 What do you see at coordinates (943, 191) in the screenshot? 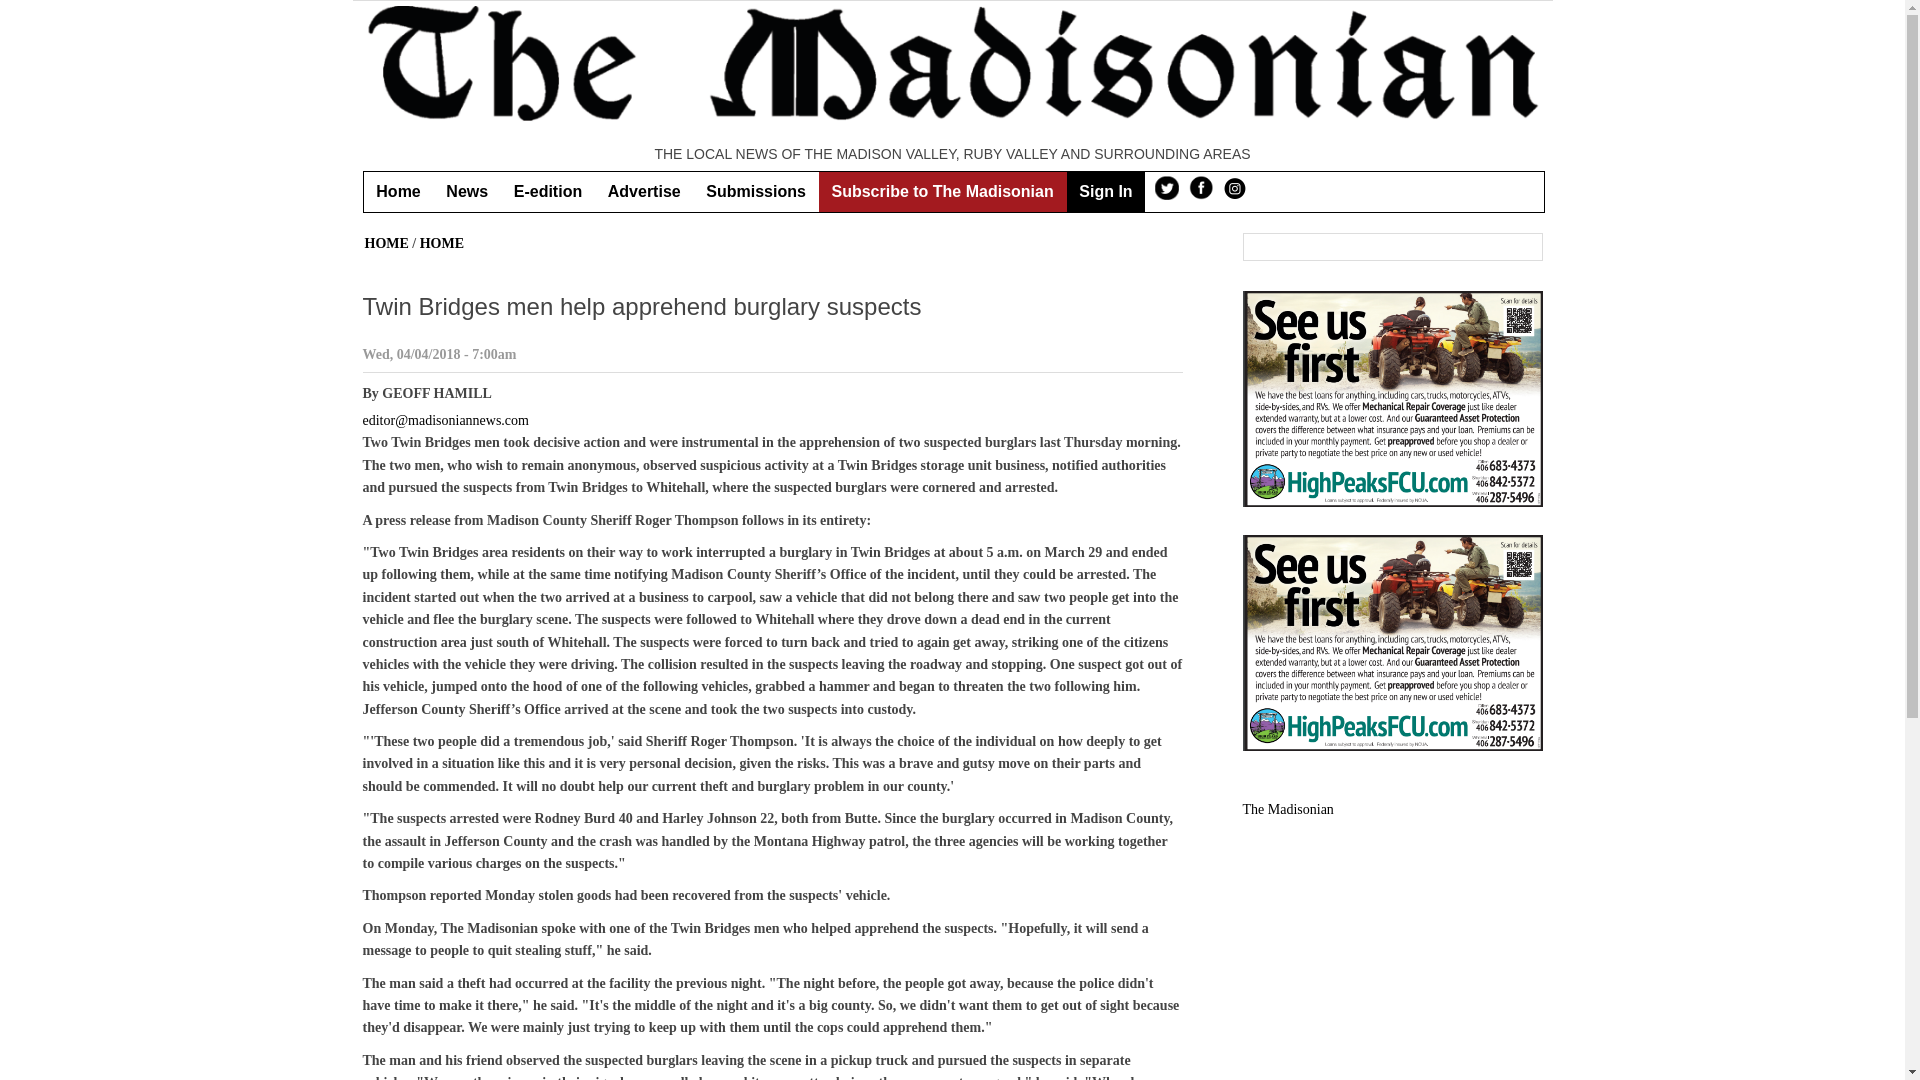
I see `Subscribe to The Madisonian` at bounding box center [943, 191].